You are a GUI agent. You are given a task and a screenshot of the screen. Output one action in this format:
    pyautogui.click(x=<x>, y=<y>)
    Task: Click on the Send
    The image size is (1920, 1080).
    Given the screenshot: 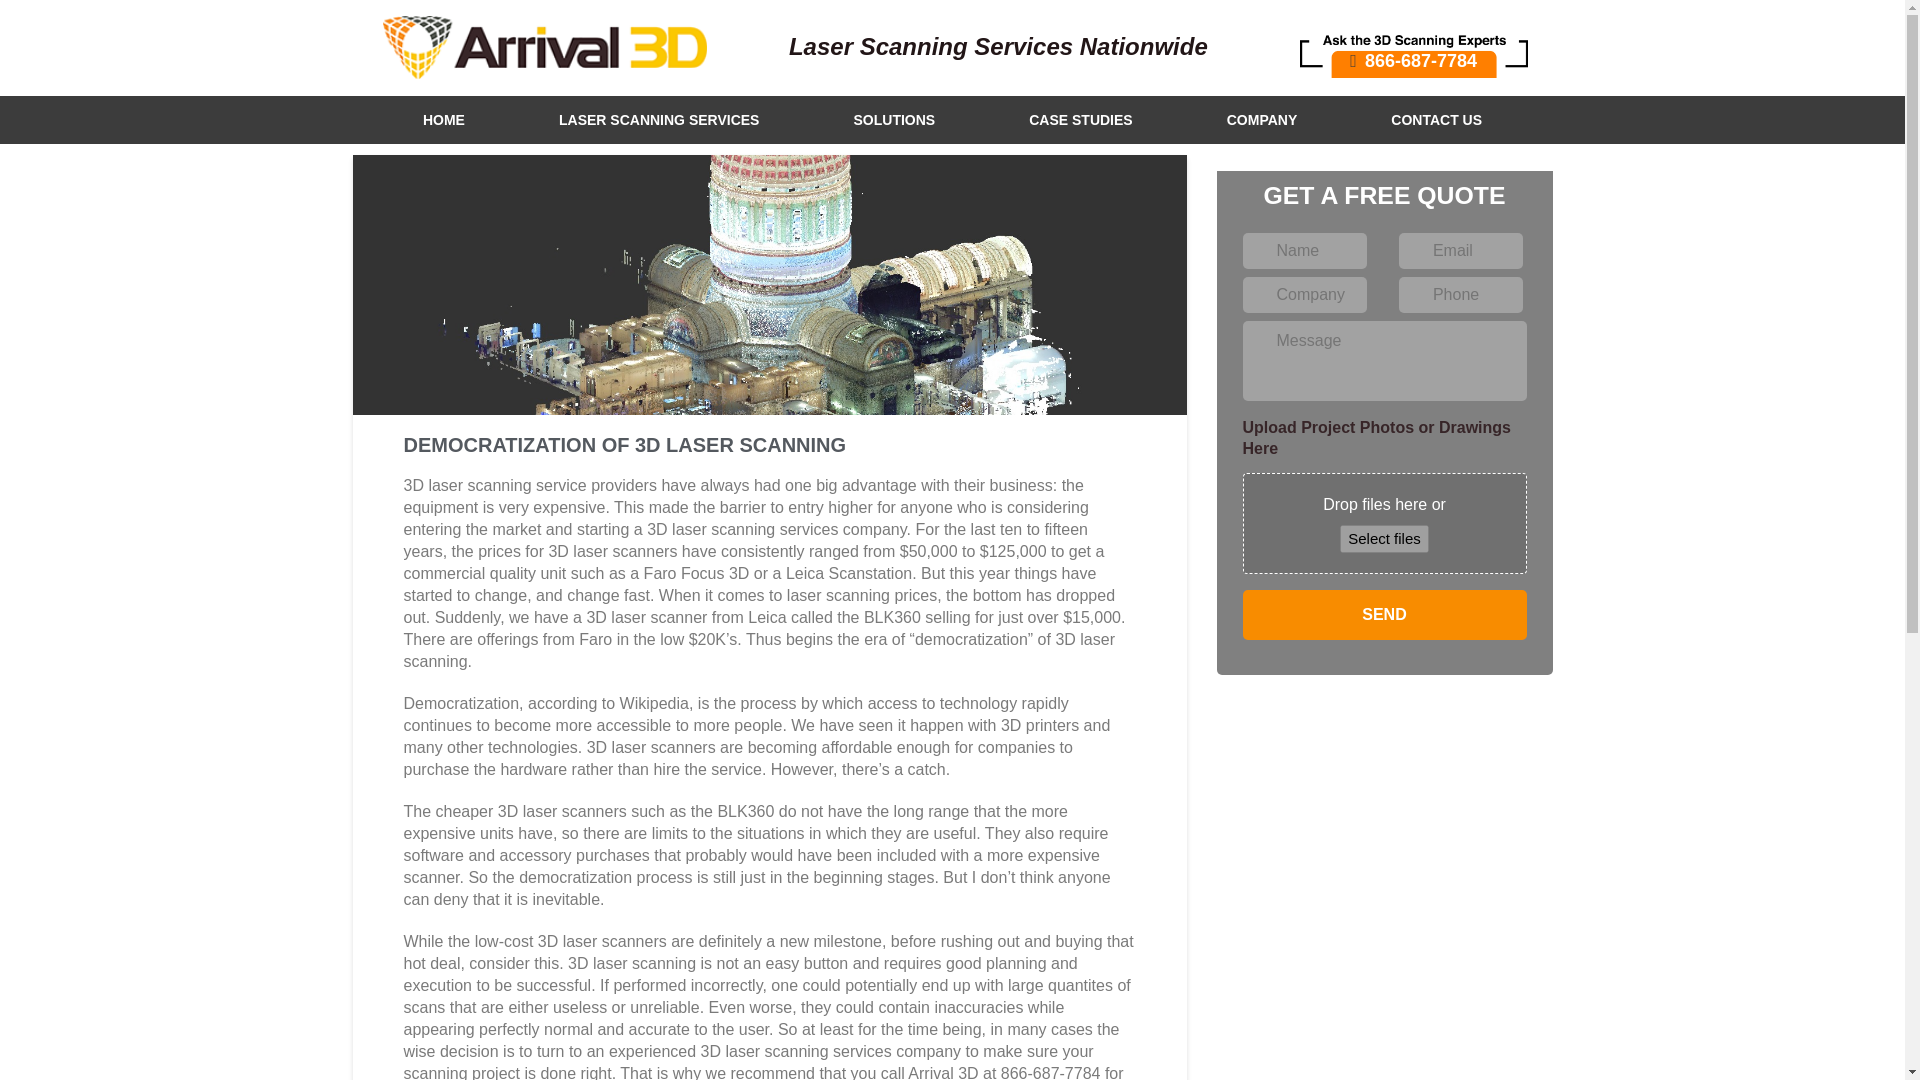 What is the action you would take?
    pyautogui.click(x=1384, y=614)
    